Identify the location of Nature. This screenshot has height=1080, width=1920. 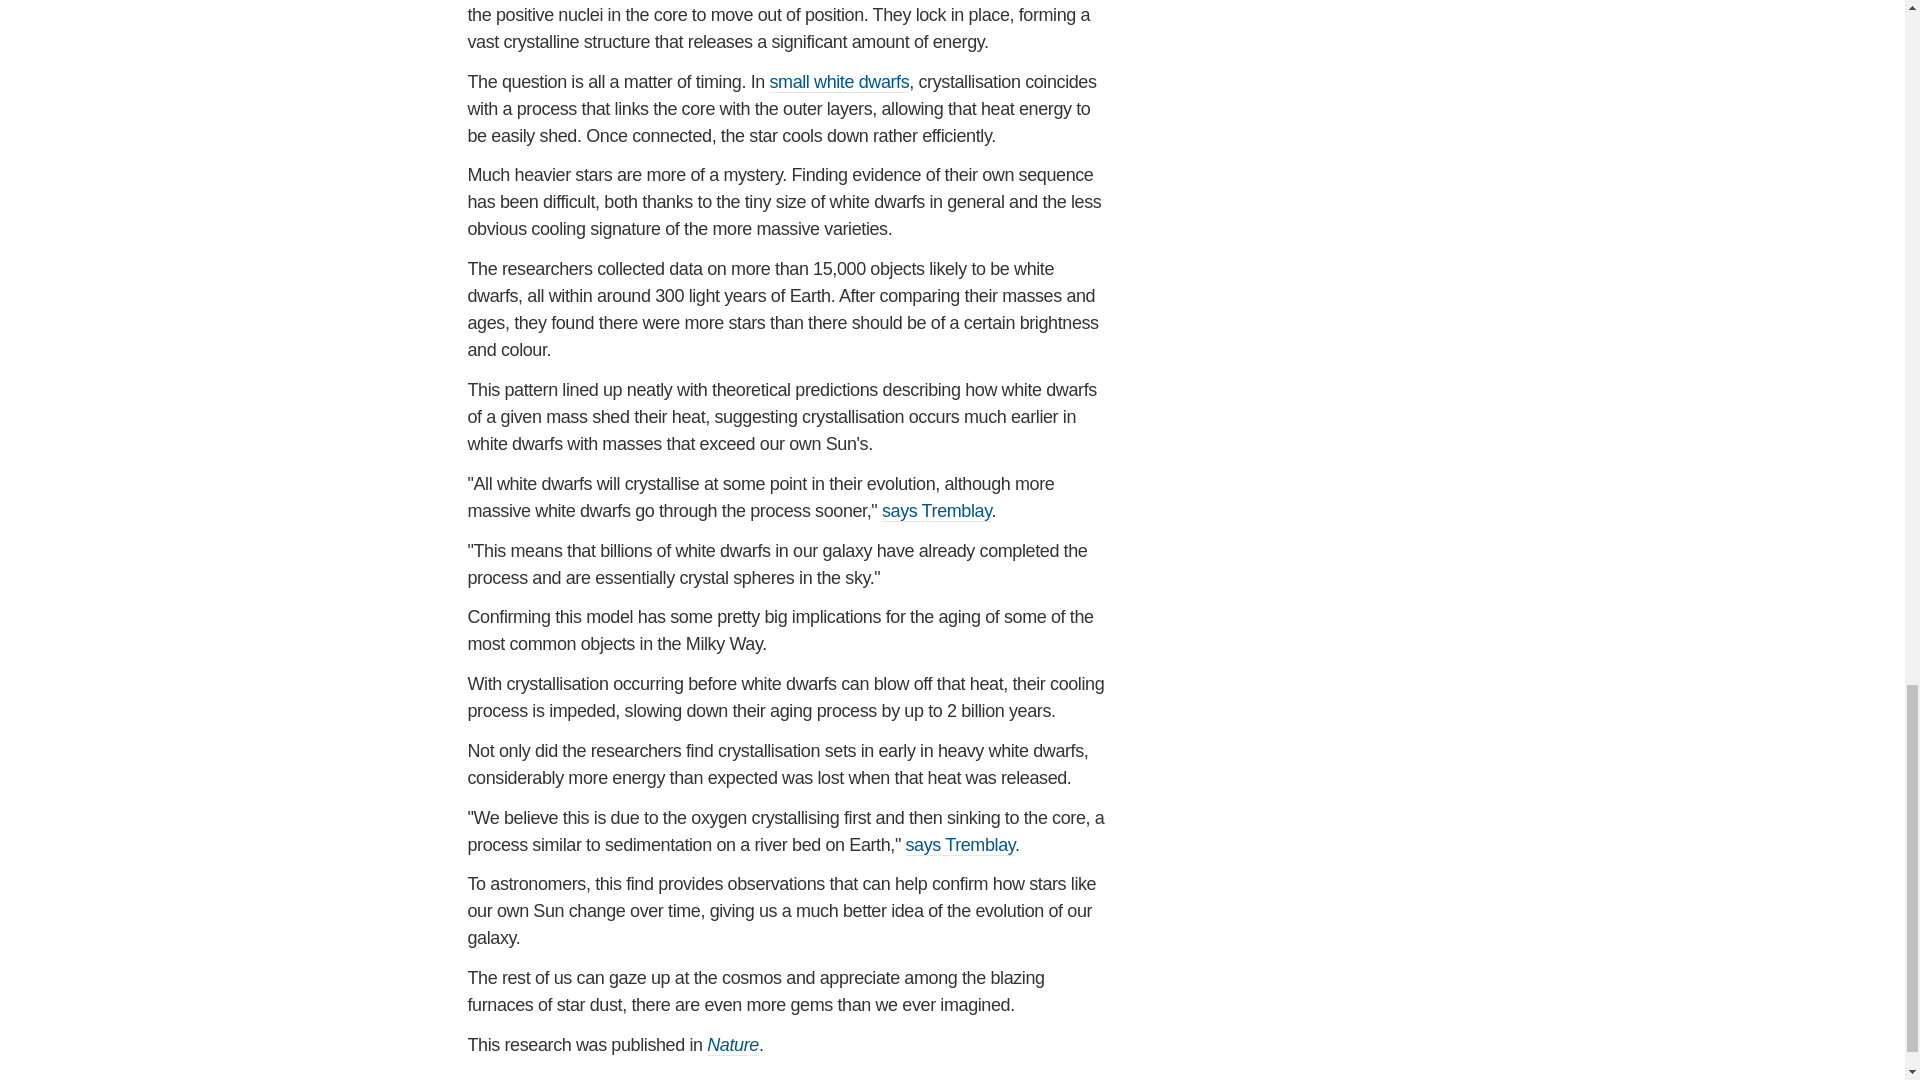
(732, 1045).